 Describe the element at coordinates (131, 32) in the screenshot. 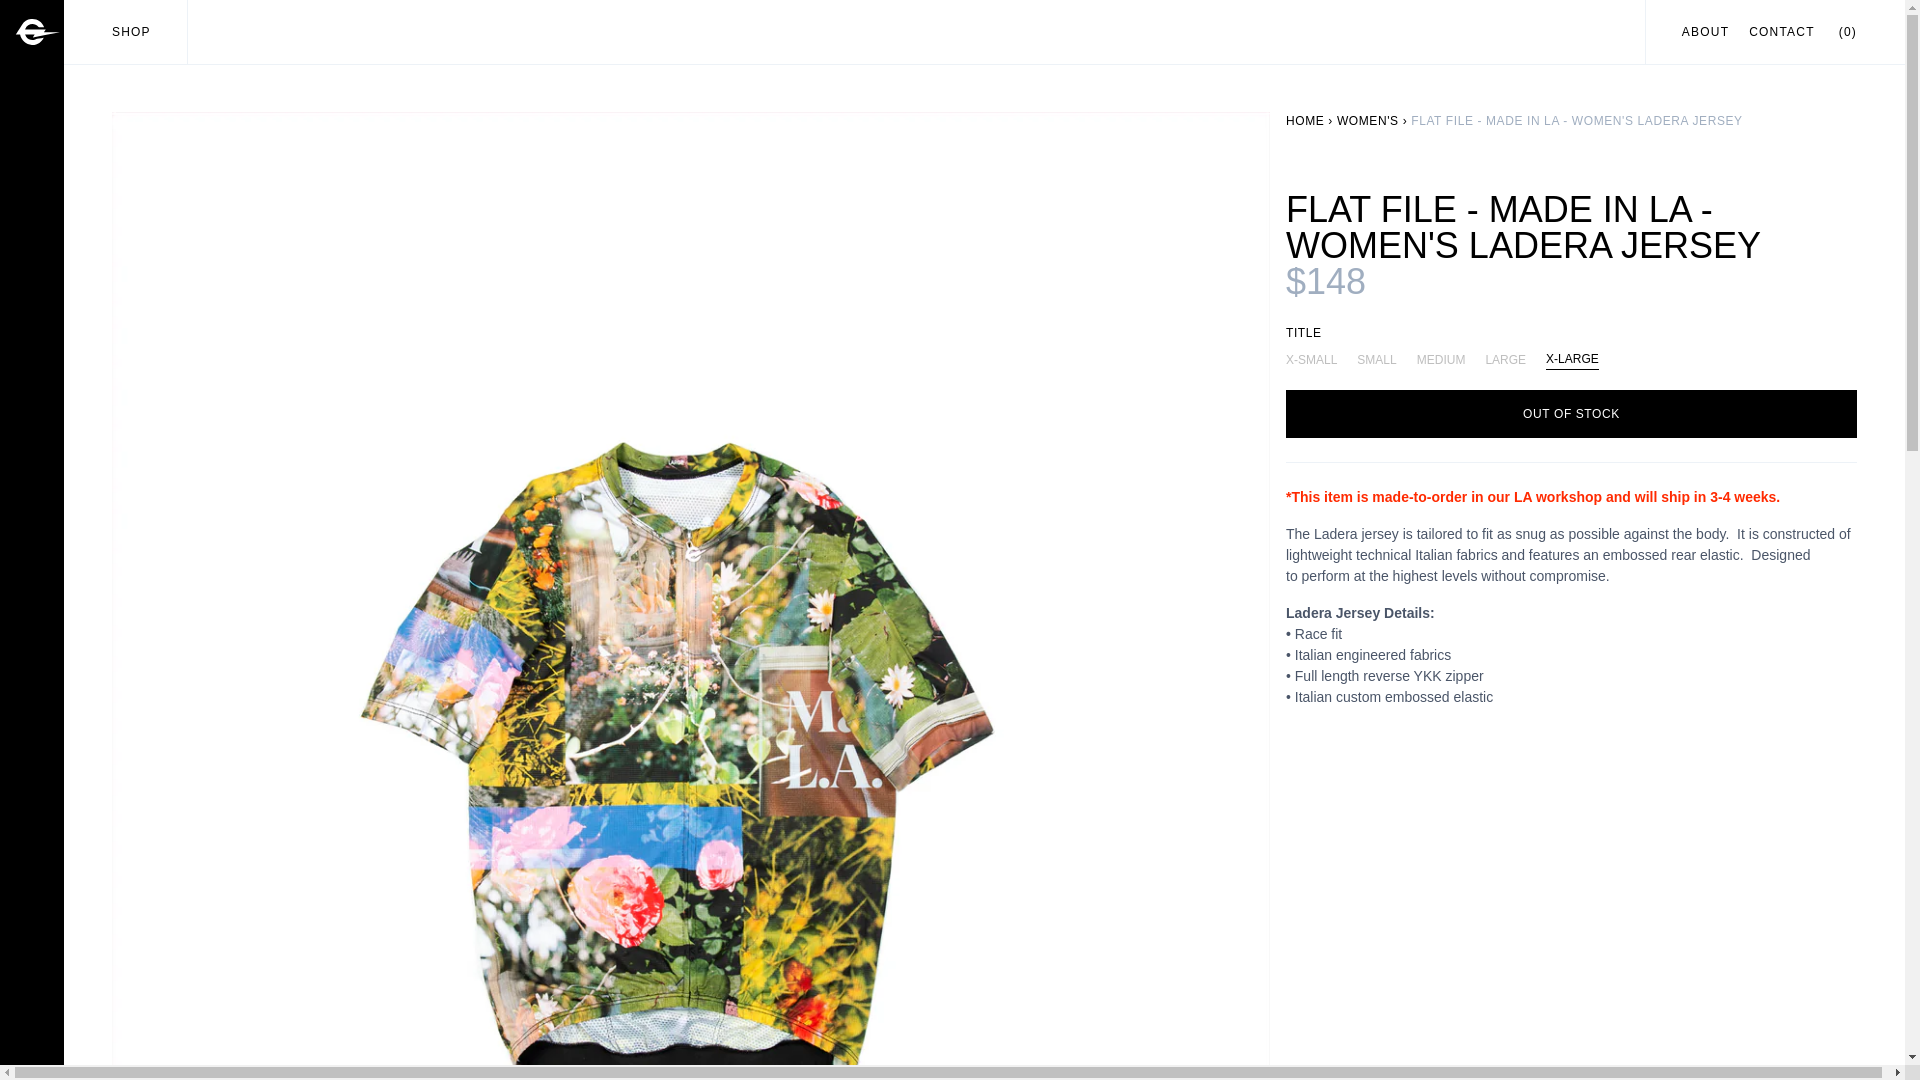

I see `SHOP` at that location.